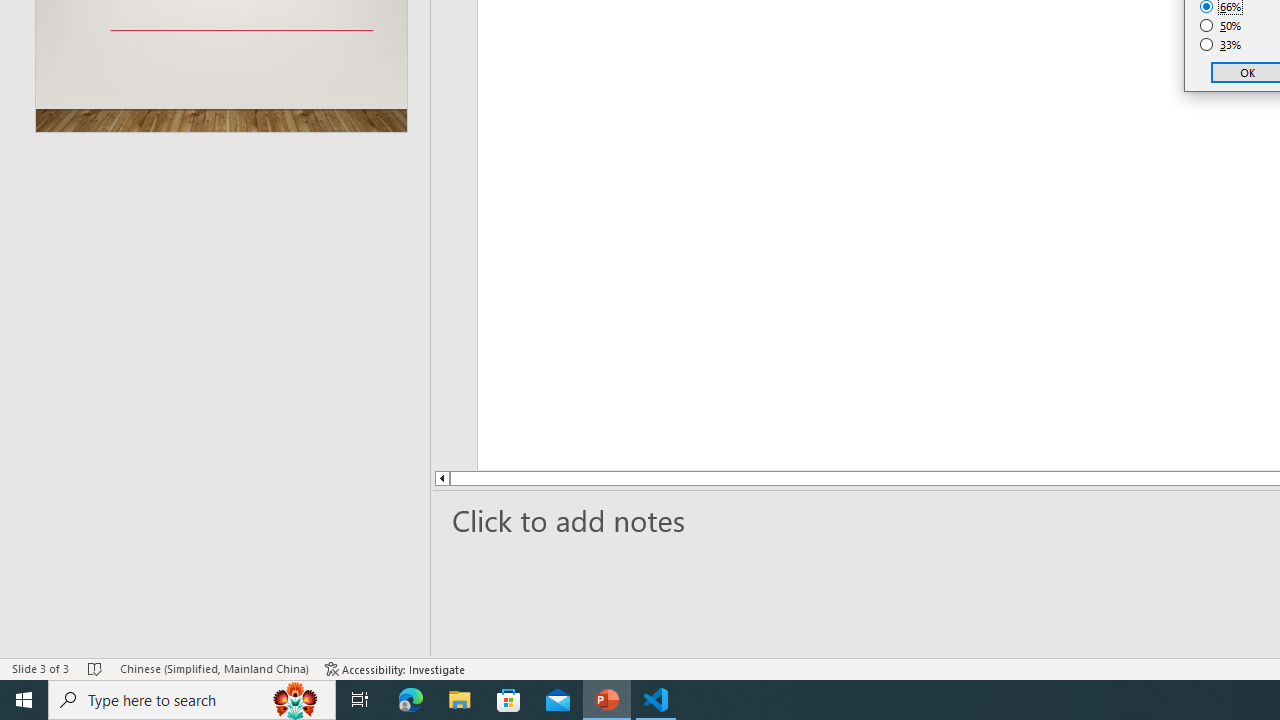 The height and width of the screenshot is (720, 1280). I want to click on Task View, so click(360, 700).